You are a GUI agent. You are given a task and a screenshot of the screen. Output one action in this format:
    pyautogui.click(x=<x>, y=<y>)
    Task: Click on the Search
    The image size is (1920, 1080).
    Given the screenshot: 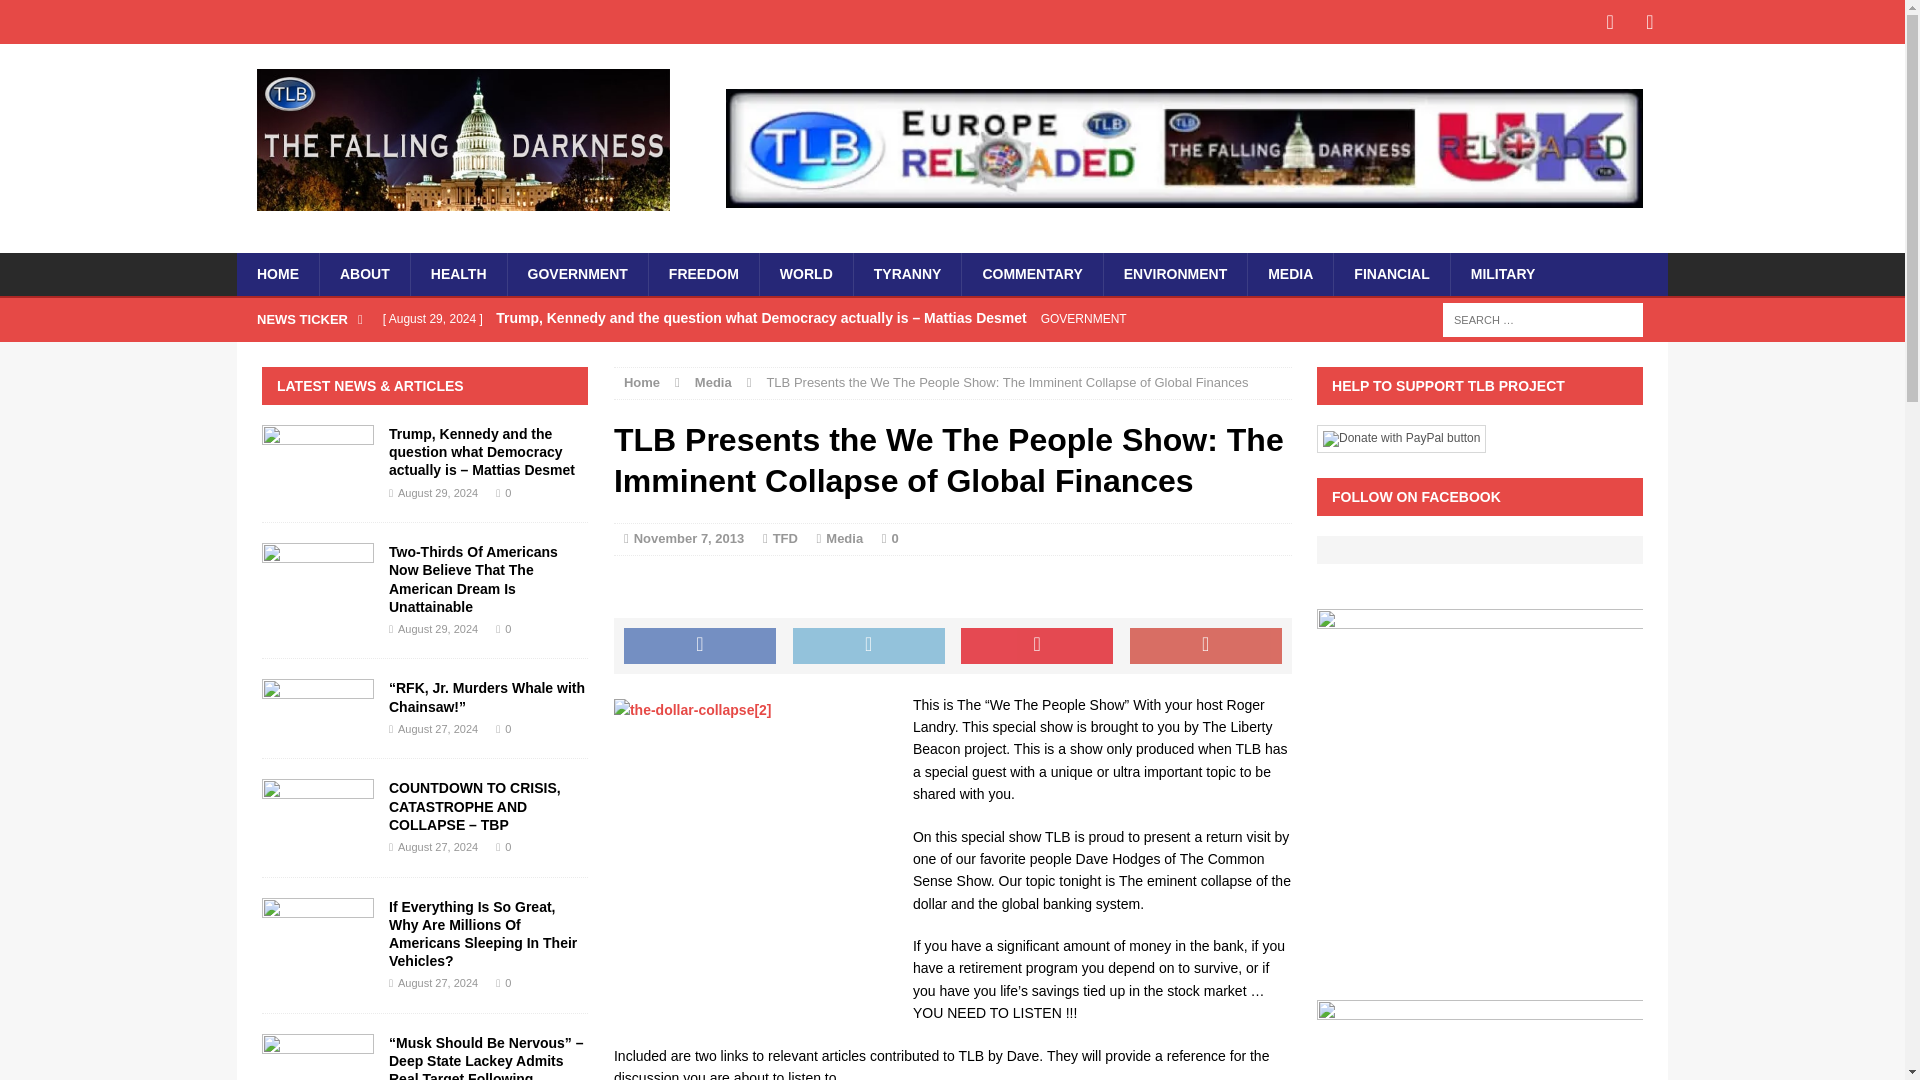 What is the action you would take?
    pyautogui.click(x=50, y=16)
    